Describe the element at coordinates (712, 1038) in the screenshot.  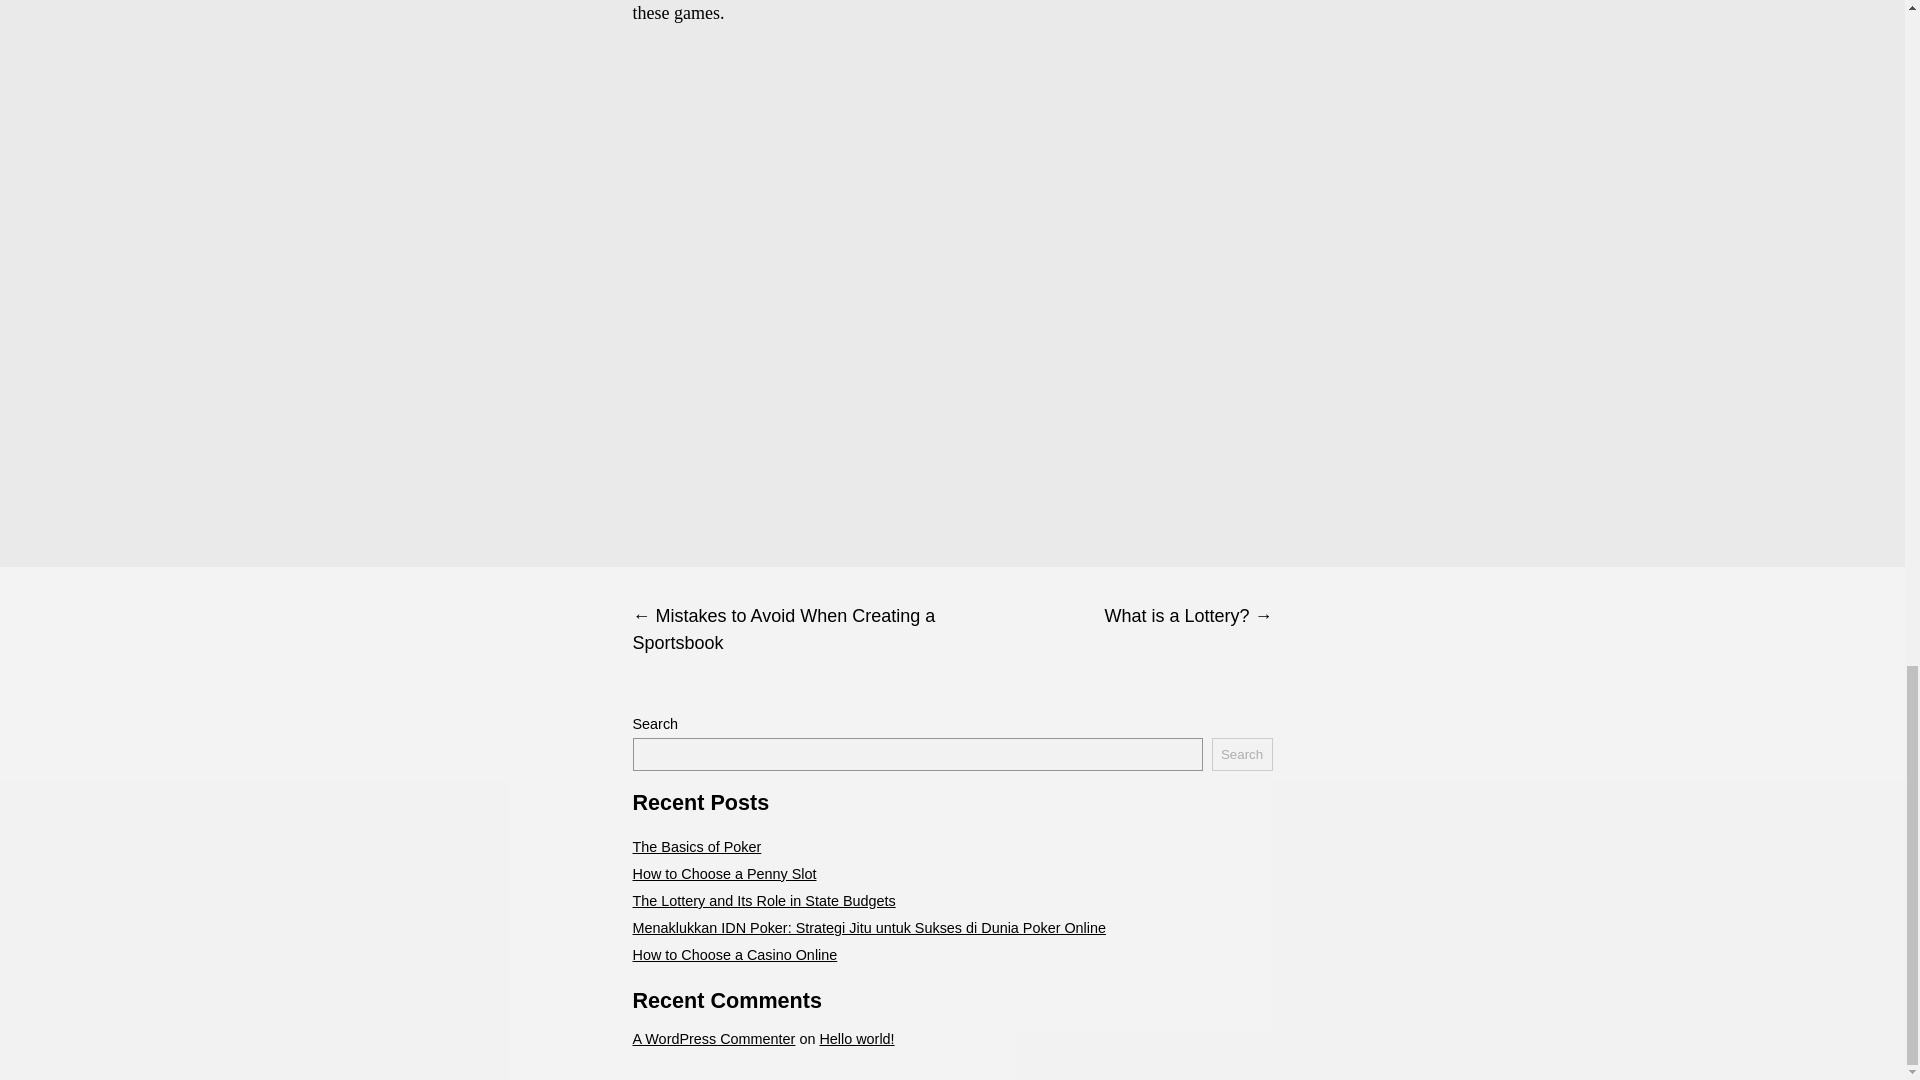
I see `A WordPress Commenter` at that location.